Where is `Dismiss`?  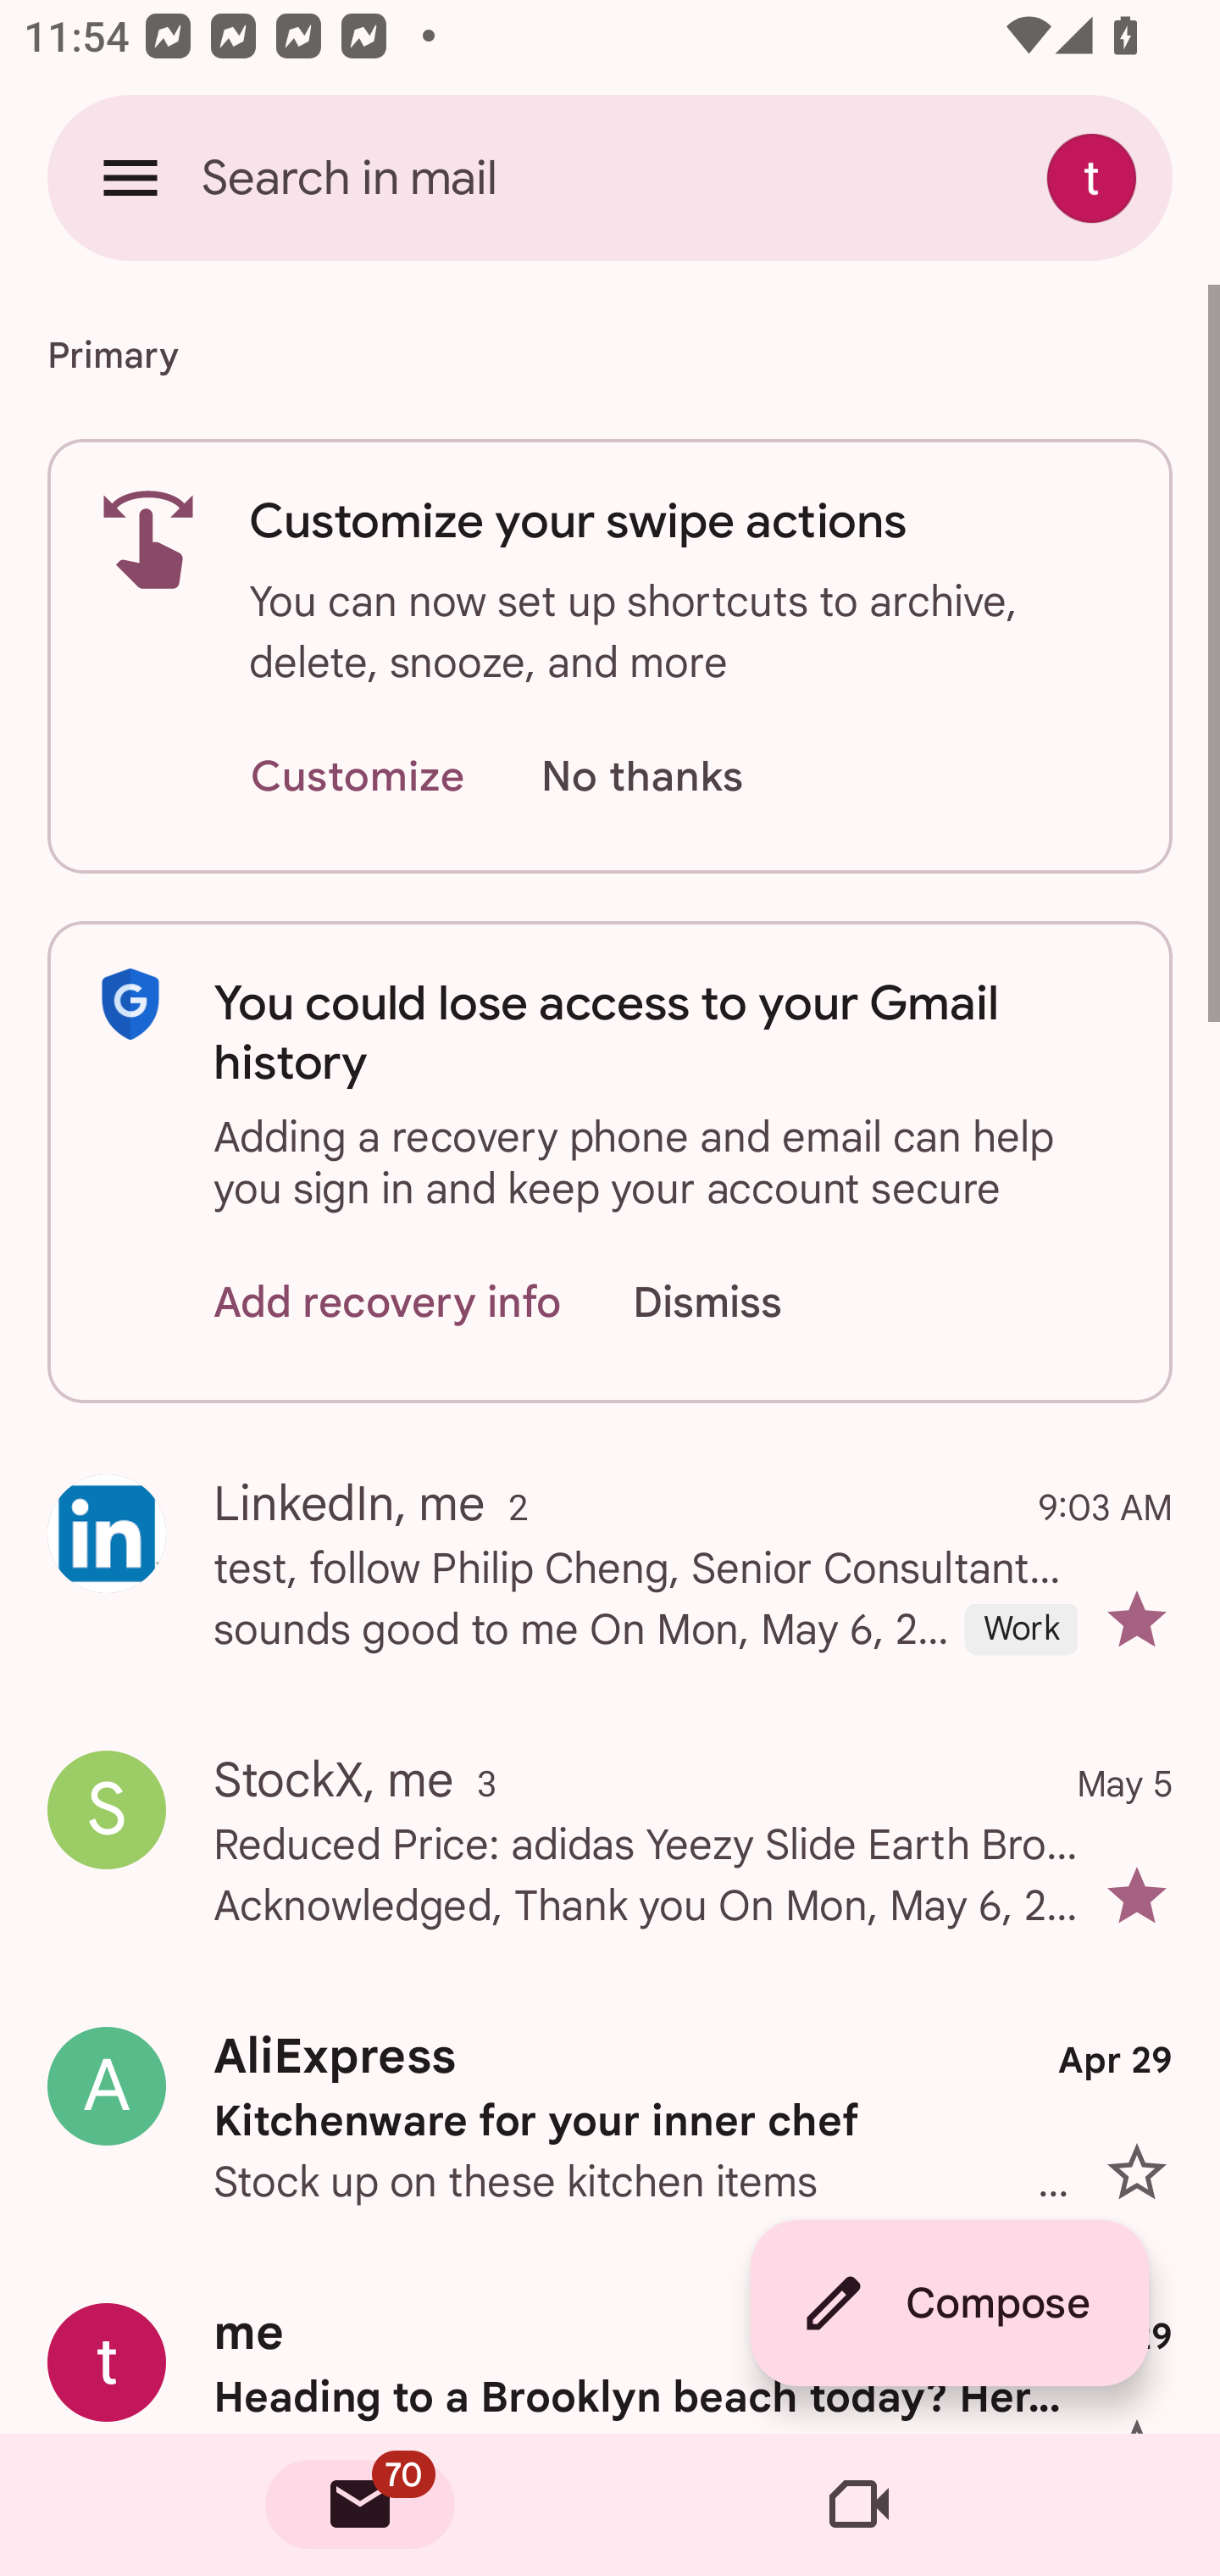
Dismiss is located at coordinates (739, 1302).